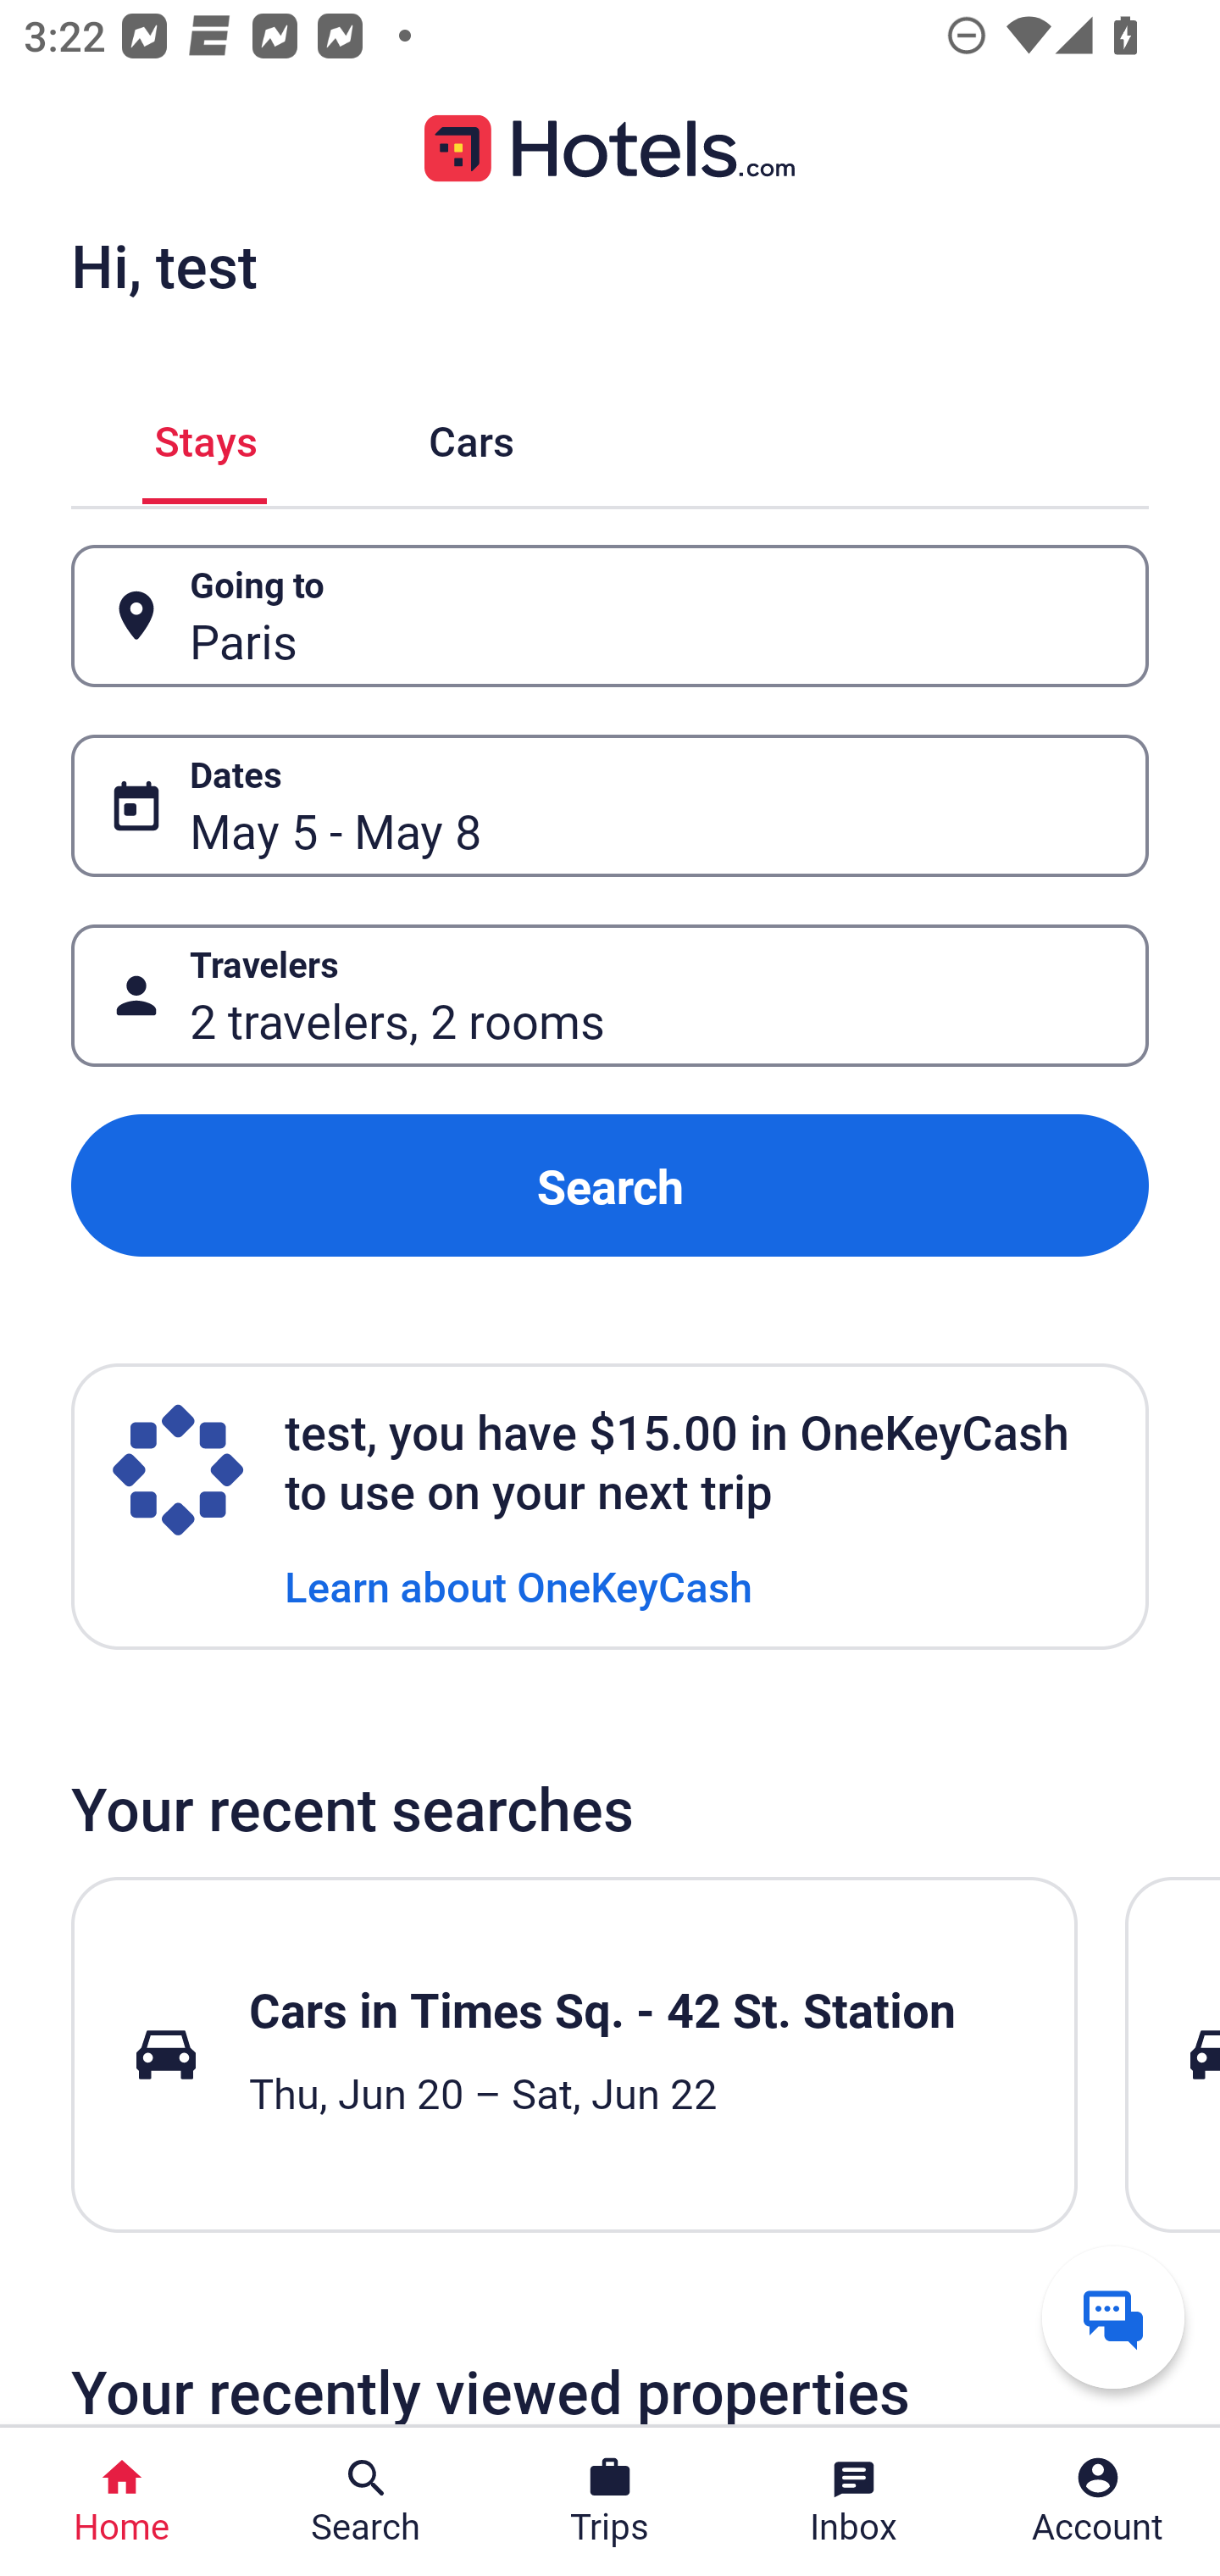 Image resolution: width=1220 pixels, height=2576 pixels. Describe the element at coordinates (610, 1186) in the screenshot. I see `Search` at that location.